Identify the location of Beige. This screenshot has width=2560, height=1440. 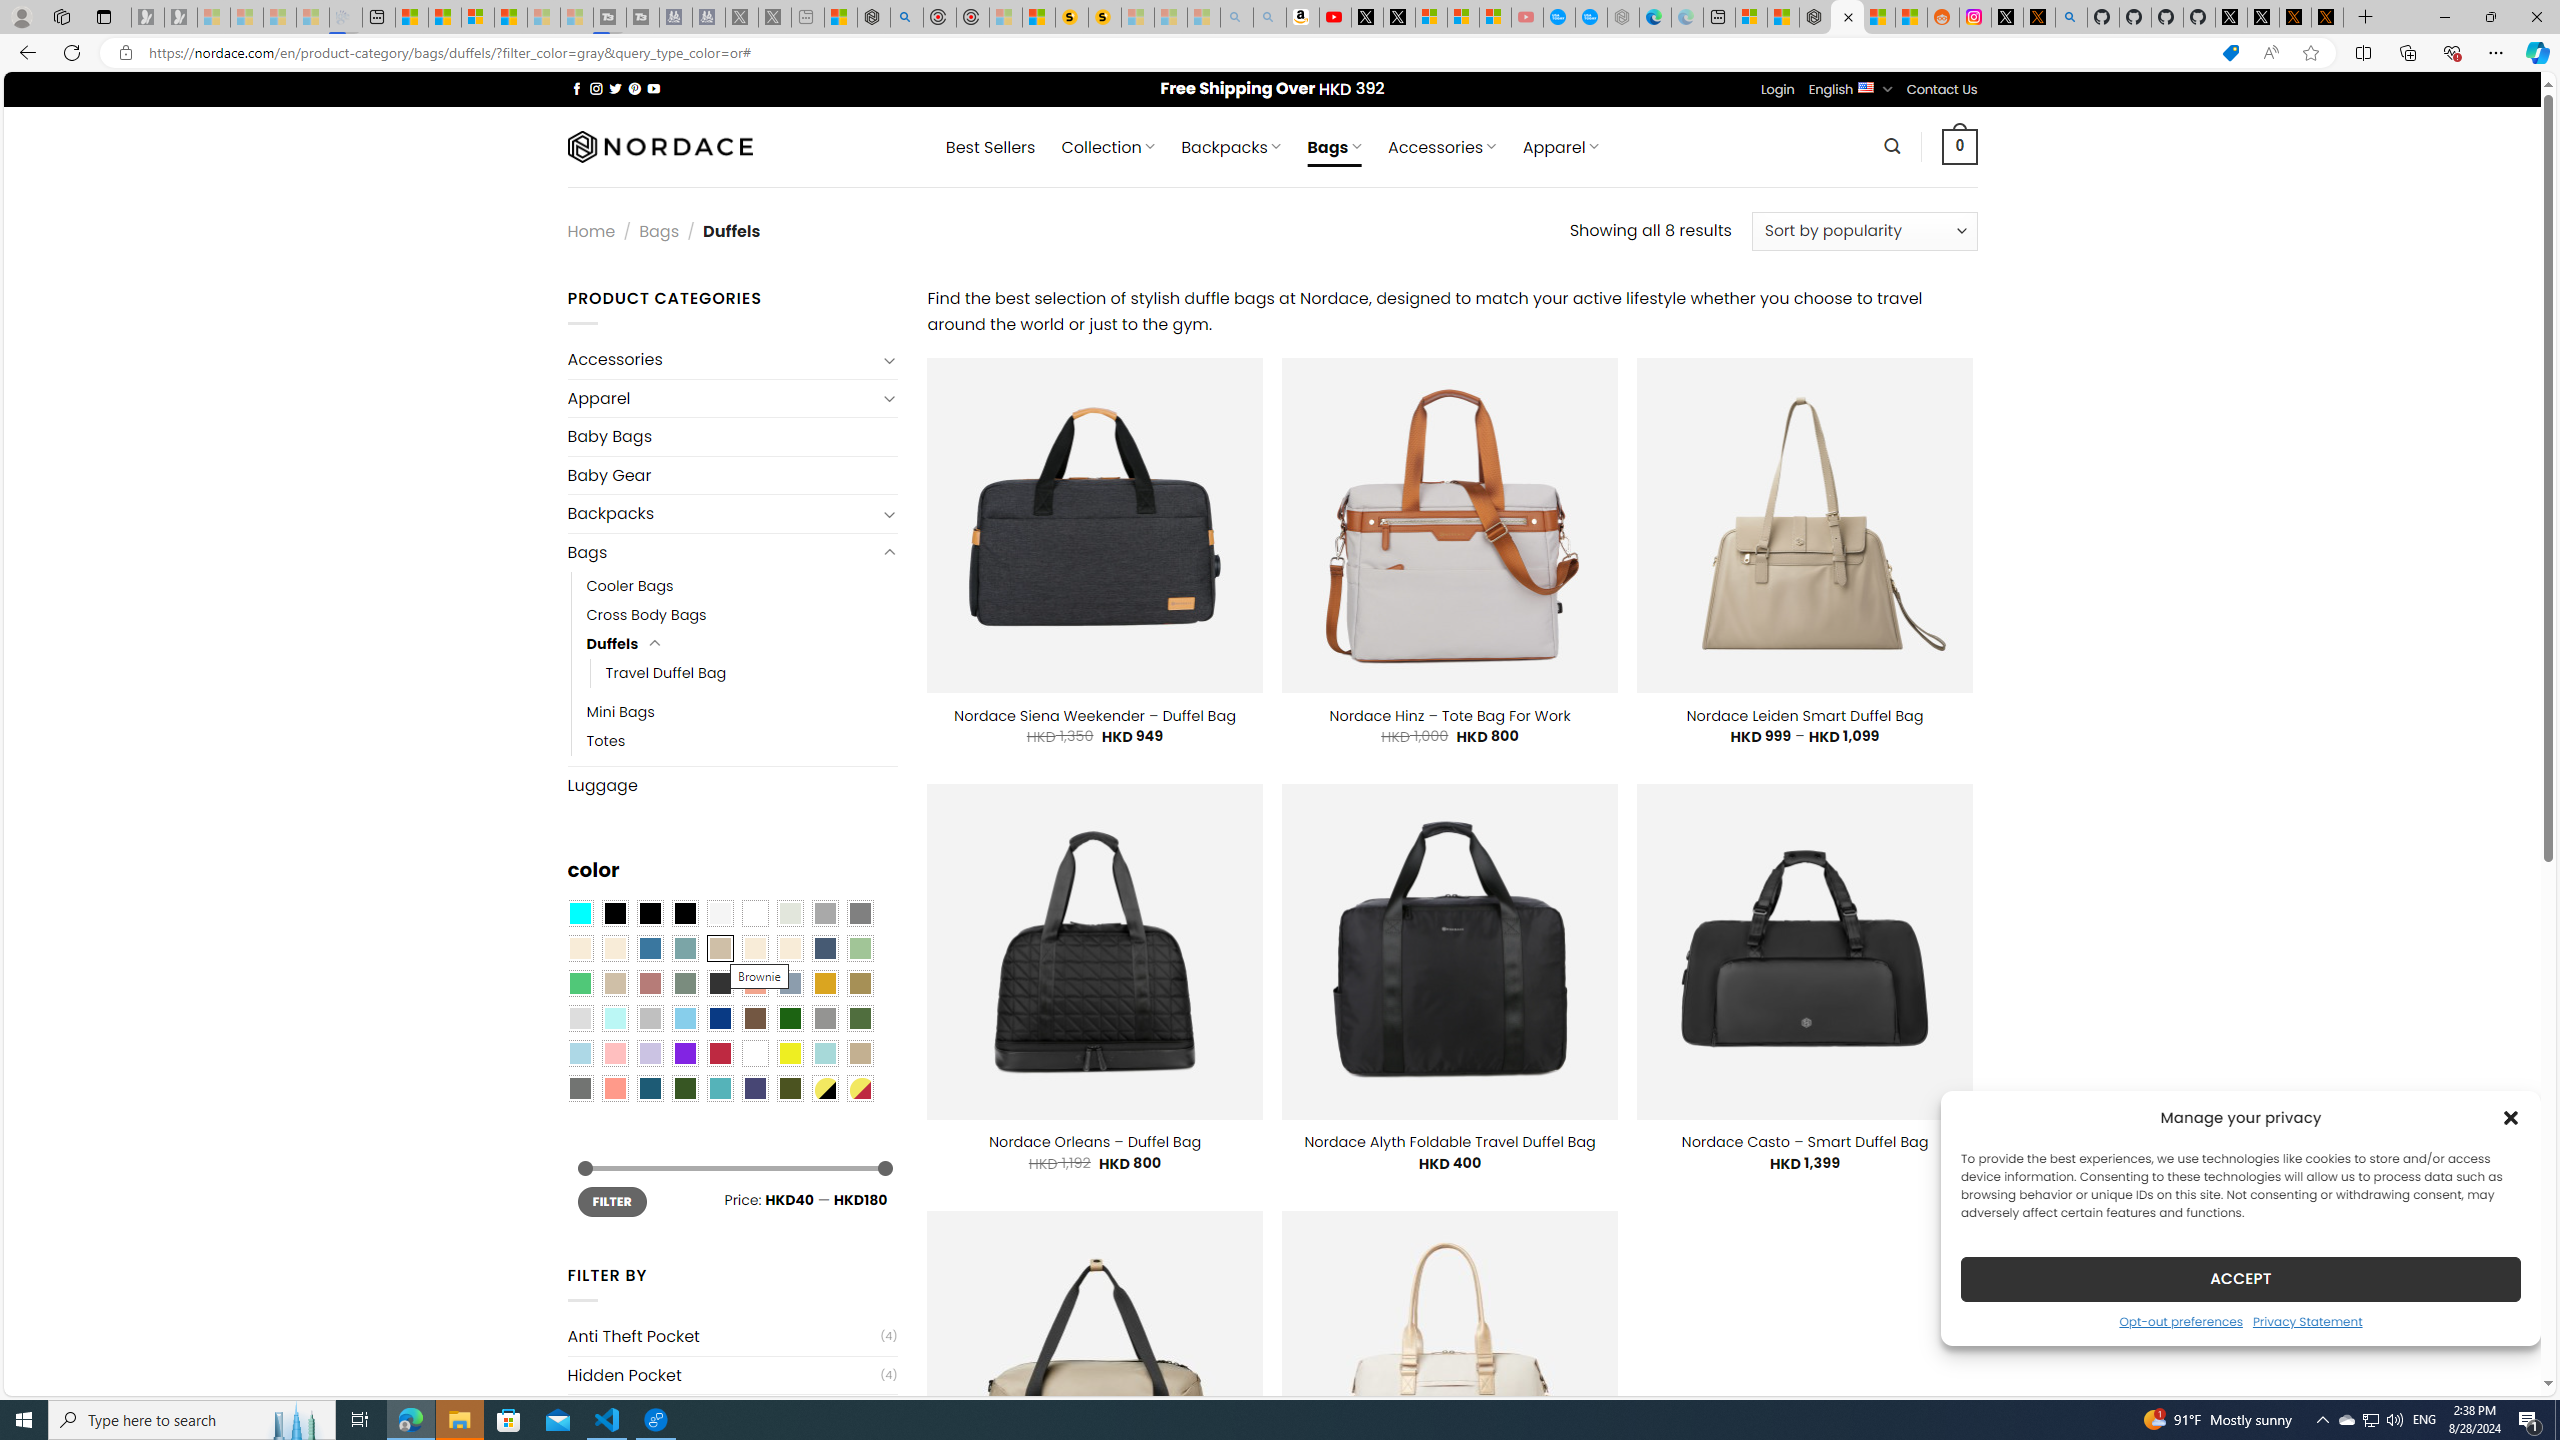
(579, 948).